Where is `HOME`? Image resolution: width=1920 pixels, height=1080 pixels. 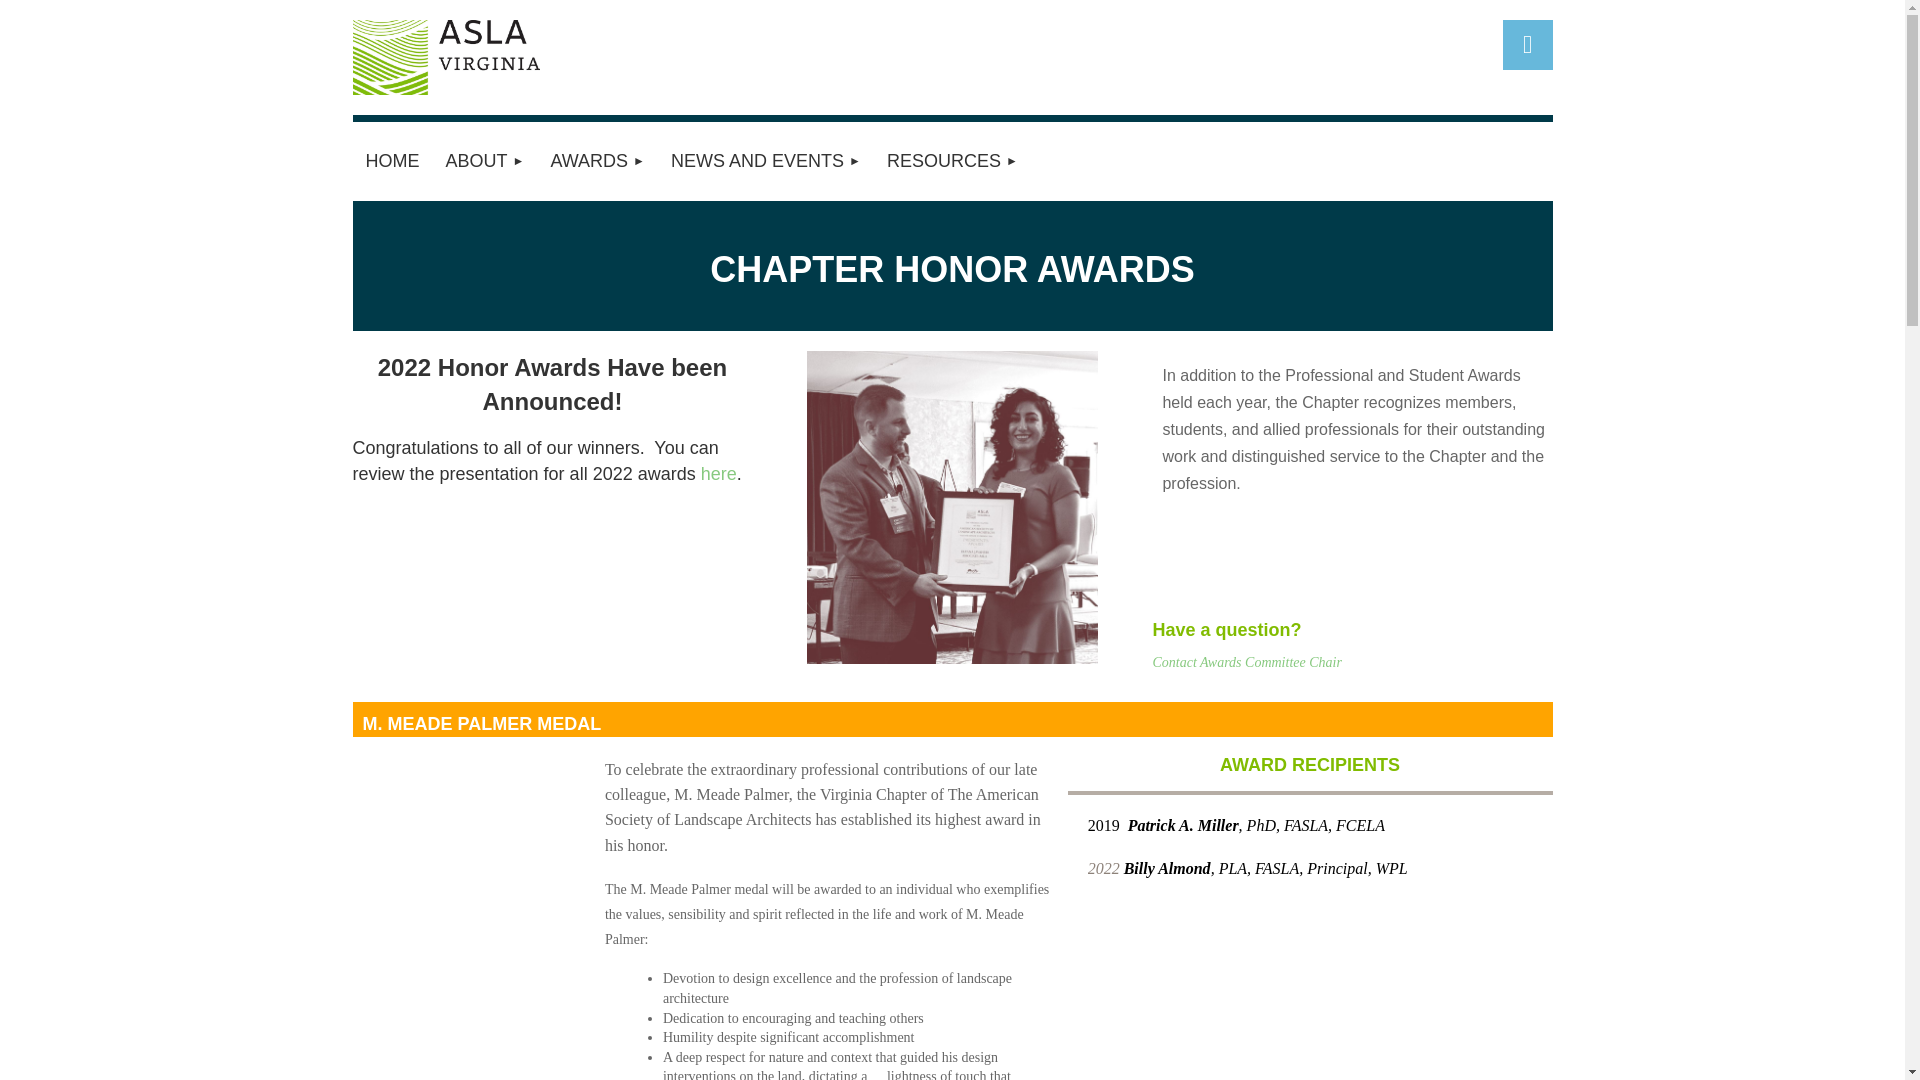
HOME is located at coordinates (392, 161).